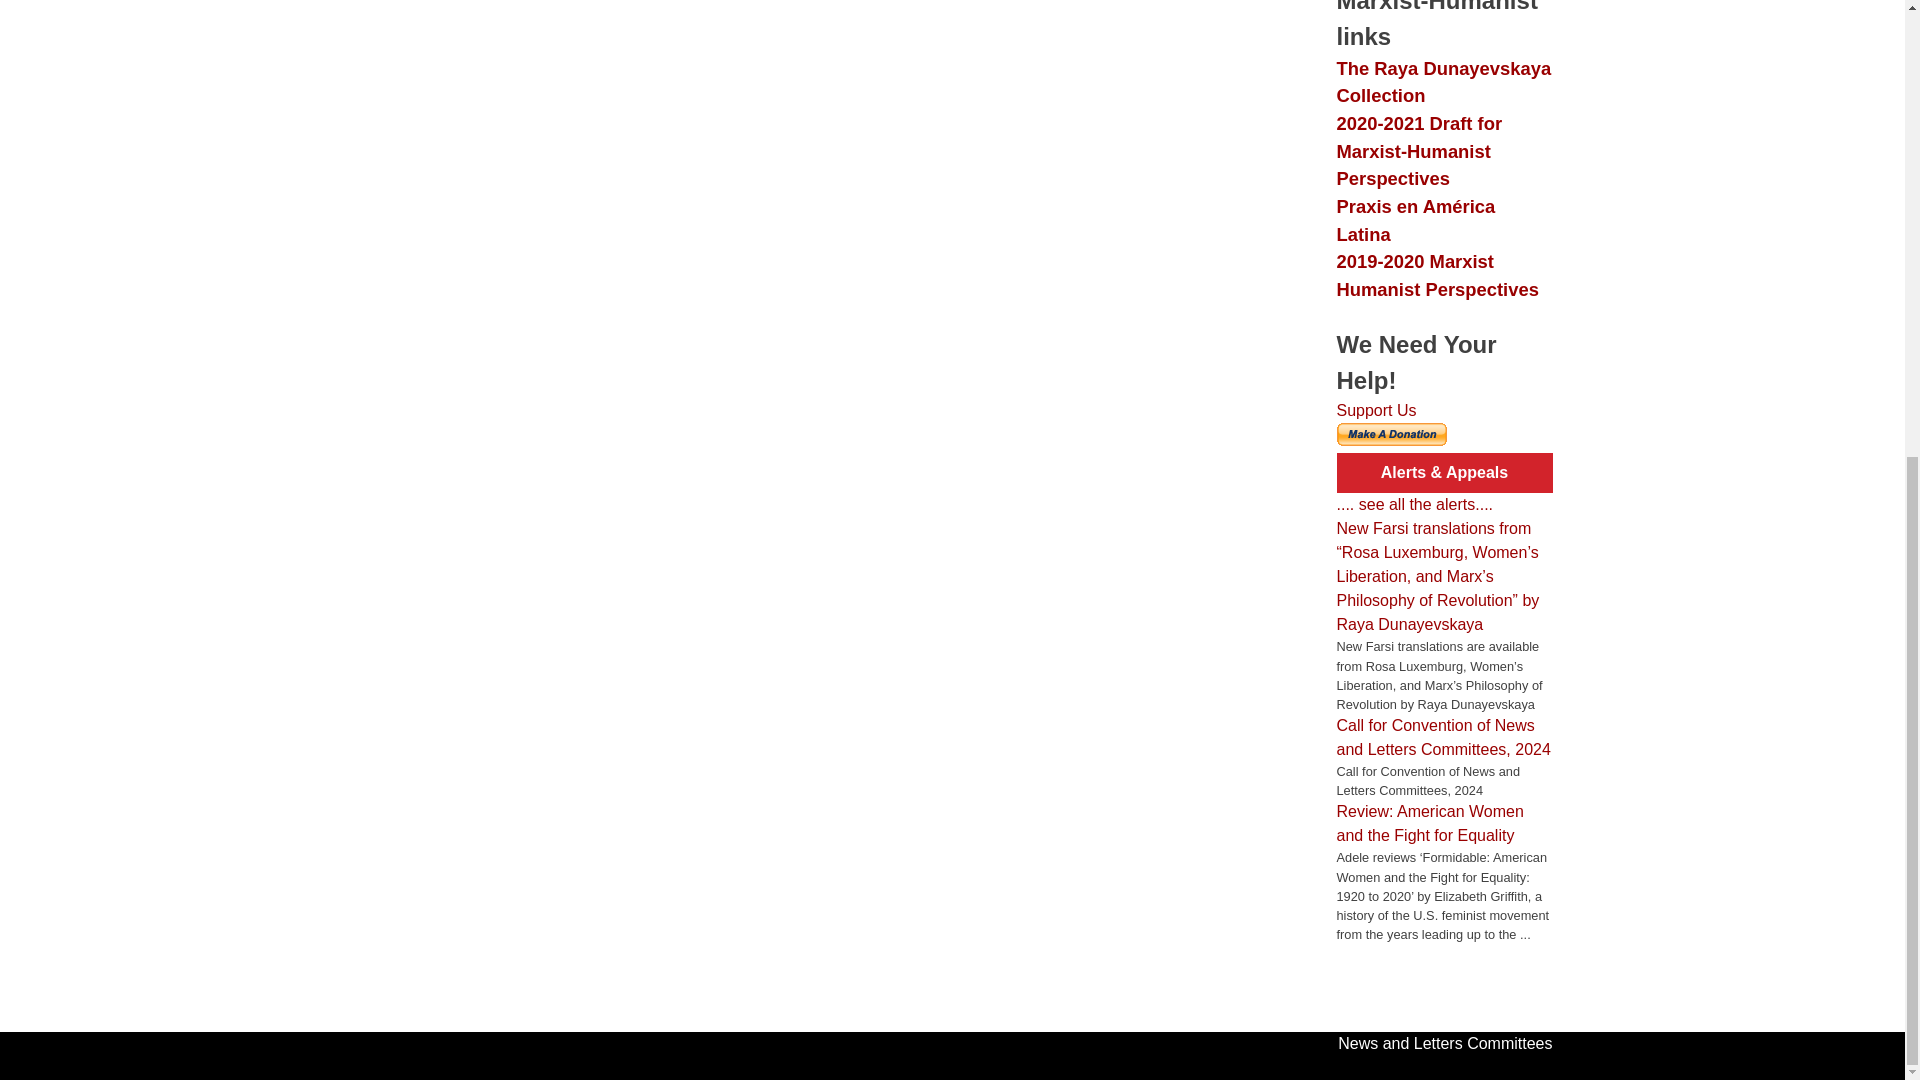 This screenshot has height=1080, width=1920. I want to click on Support Us, so click(1376, 410).